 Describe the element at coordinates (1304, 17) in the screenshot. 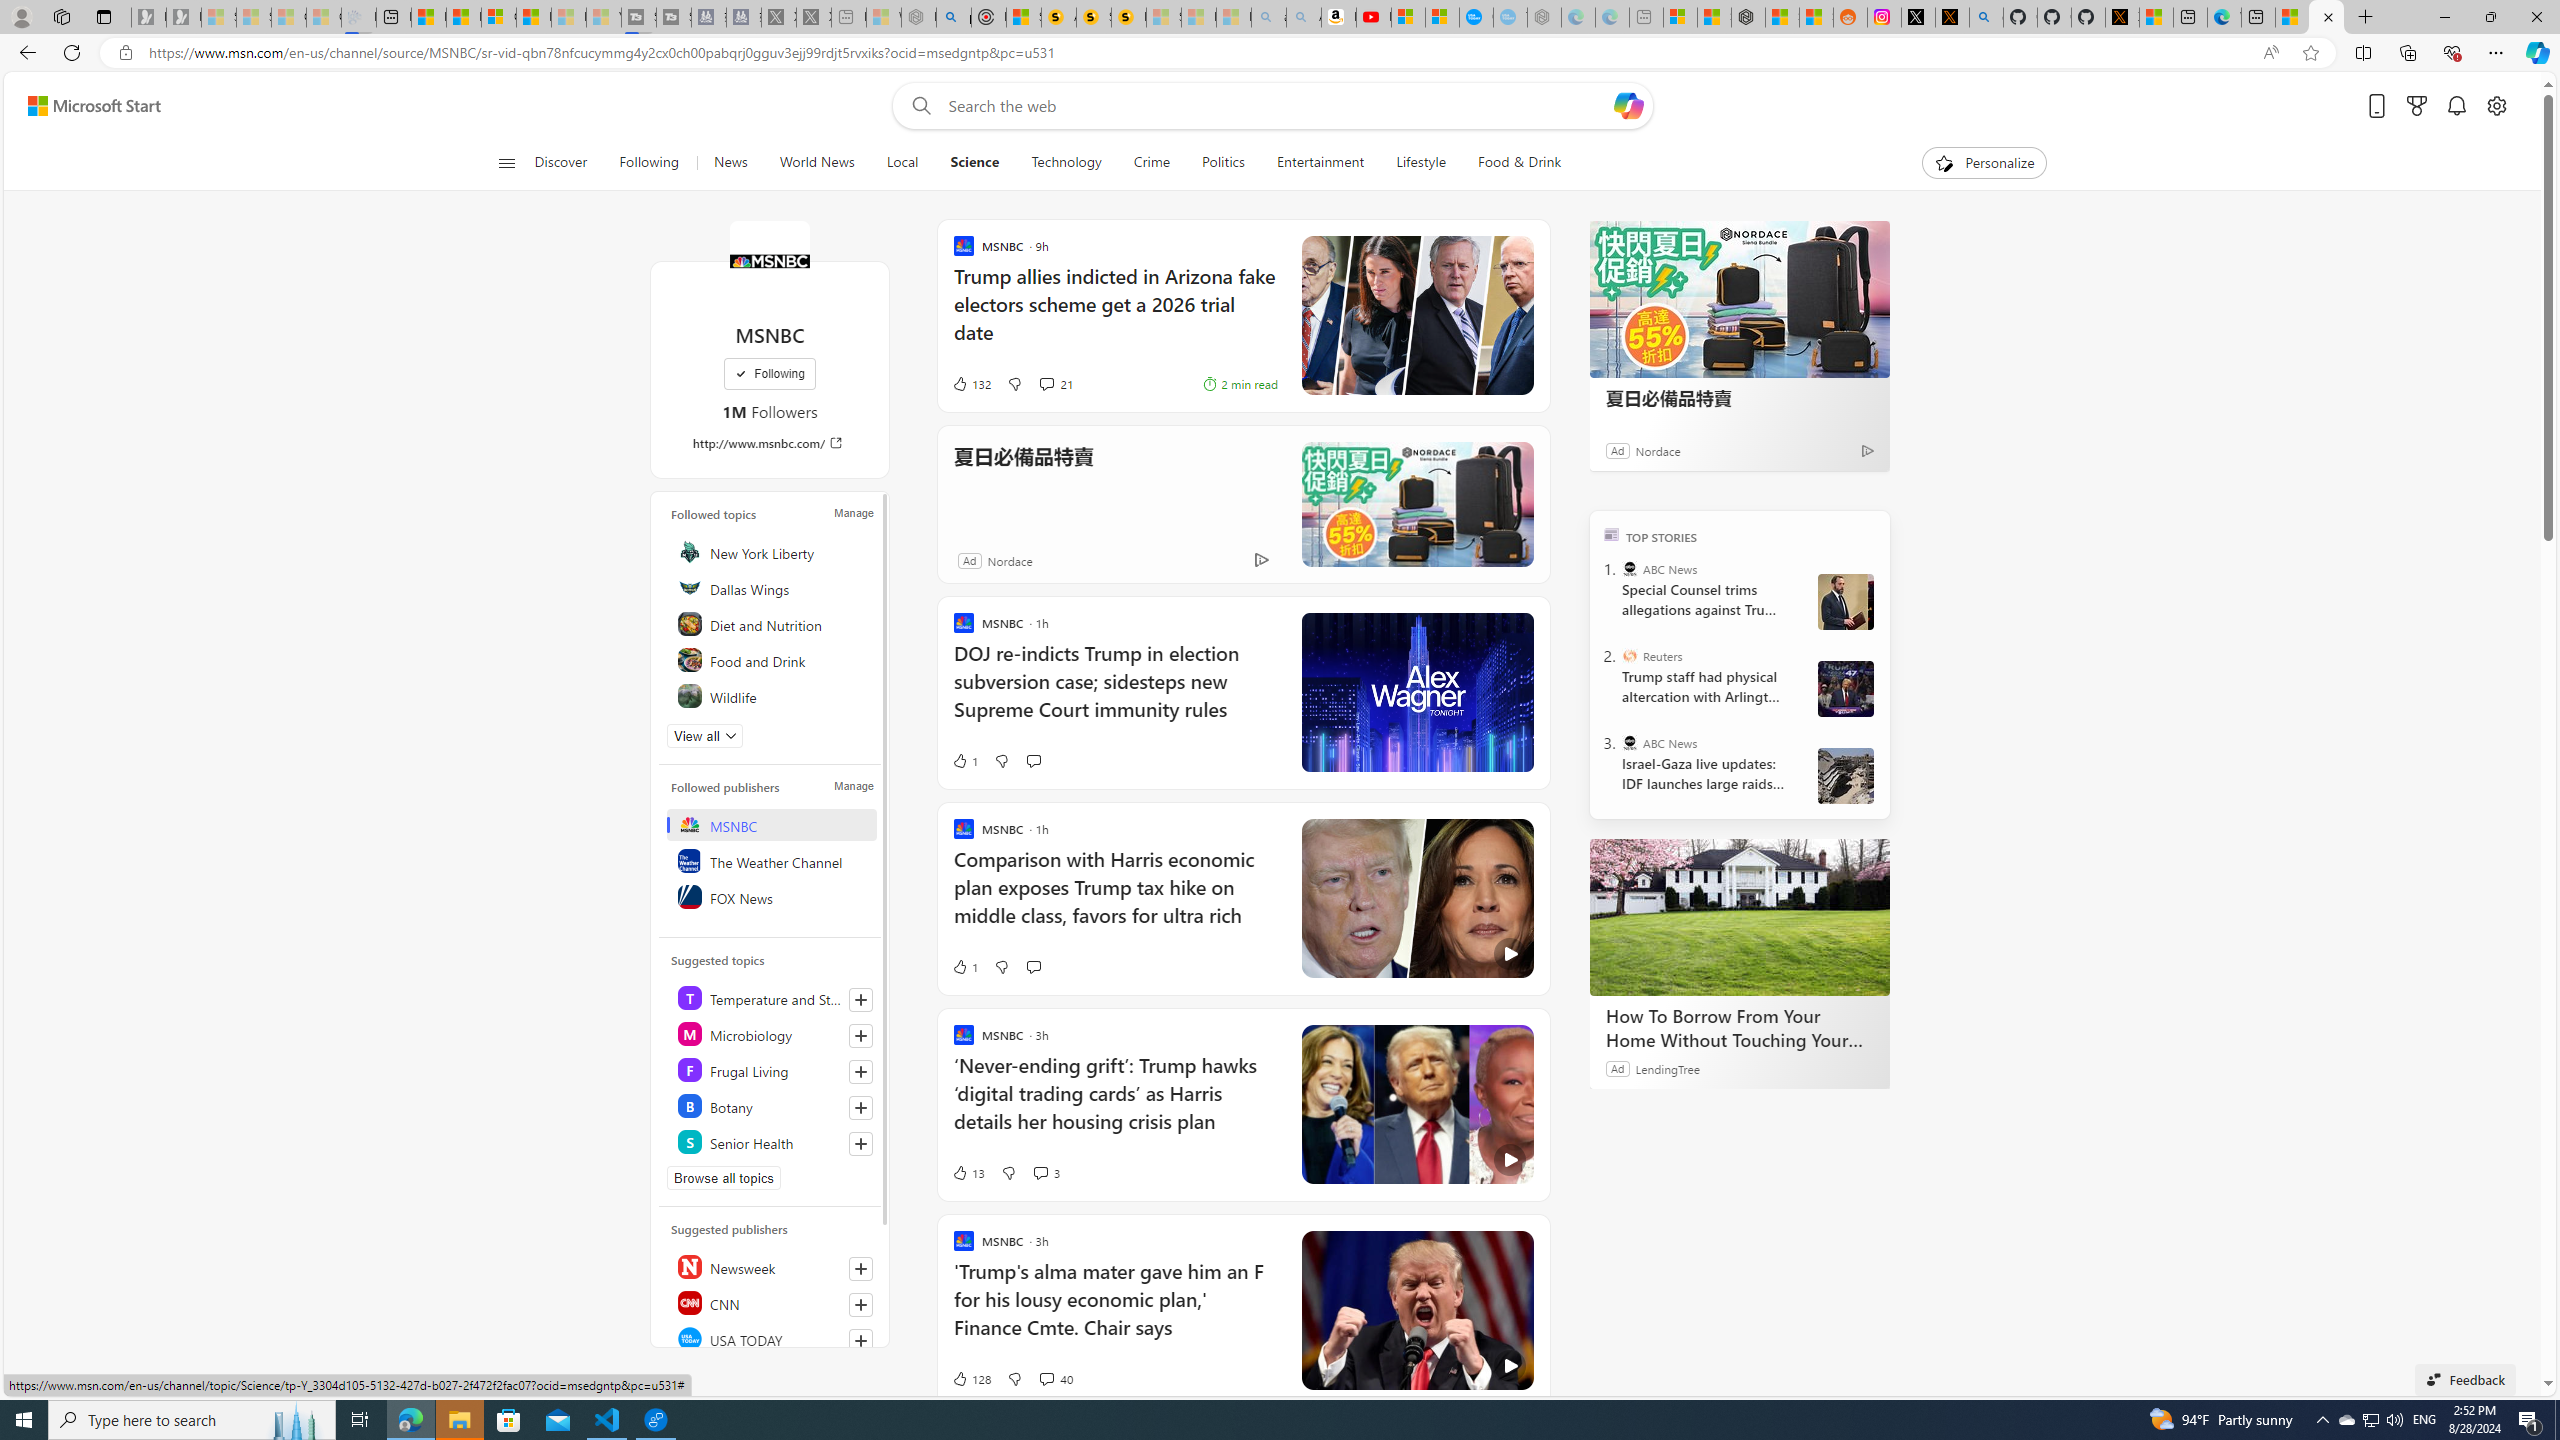

I see `Amazon Echo Dot PNG - Search Images - Sleeping` at that location.